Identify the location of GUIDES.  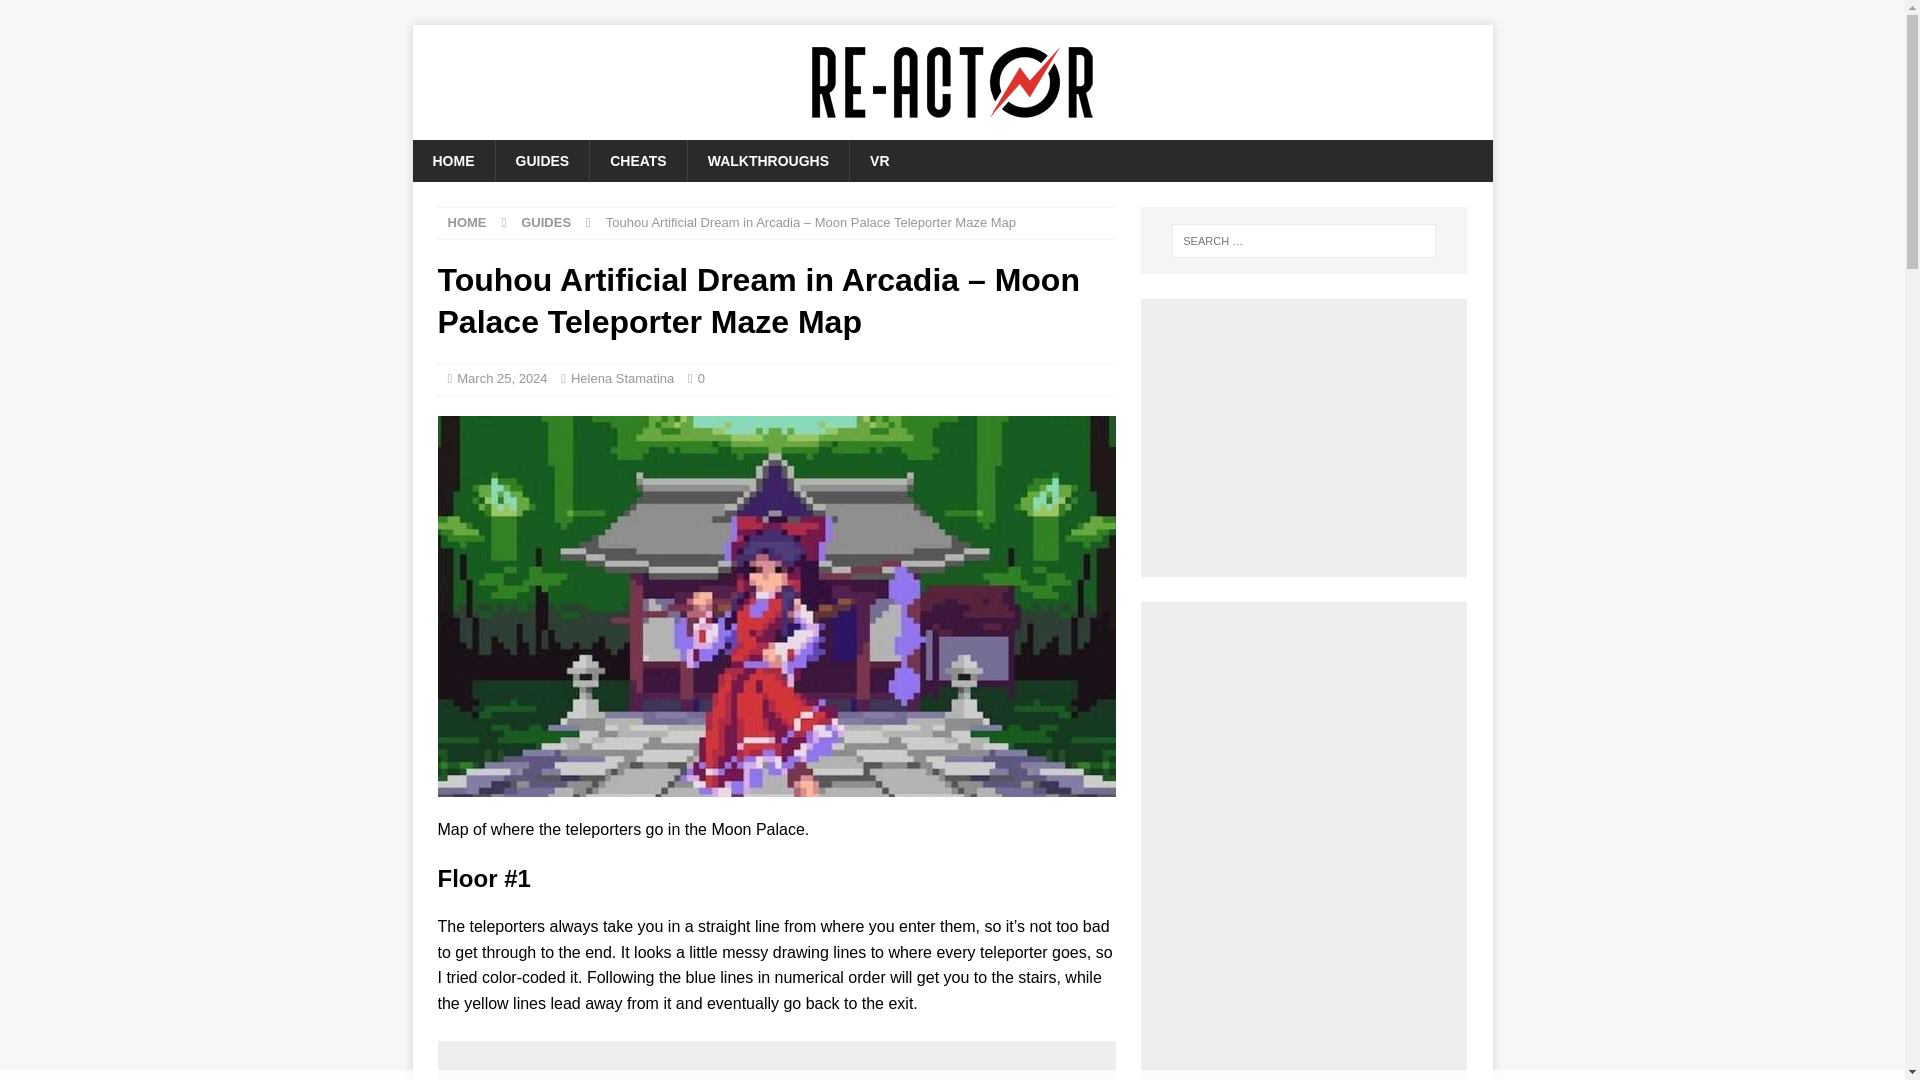
(545, 222).